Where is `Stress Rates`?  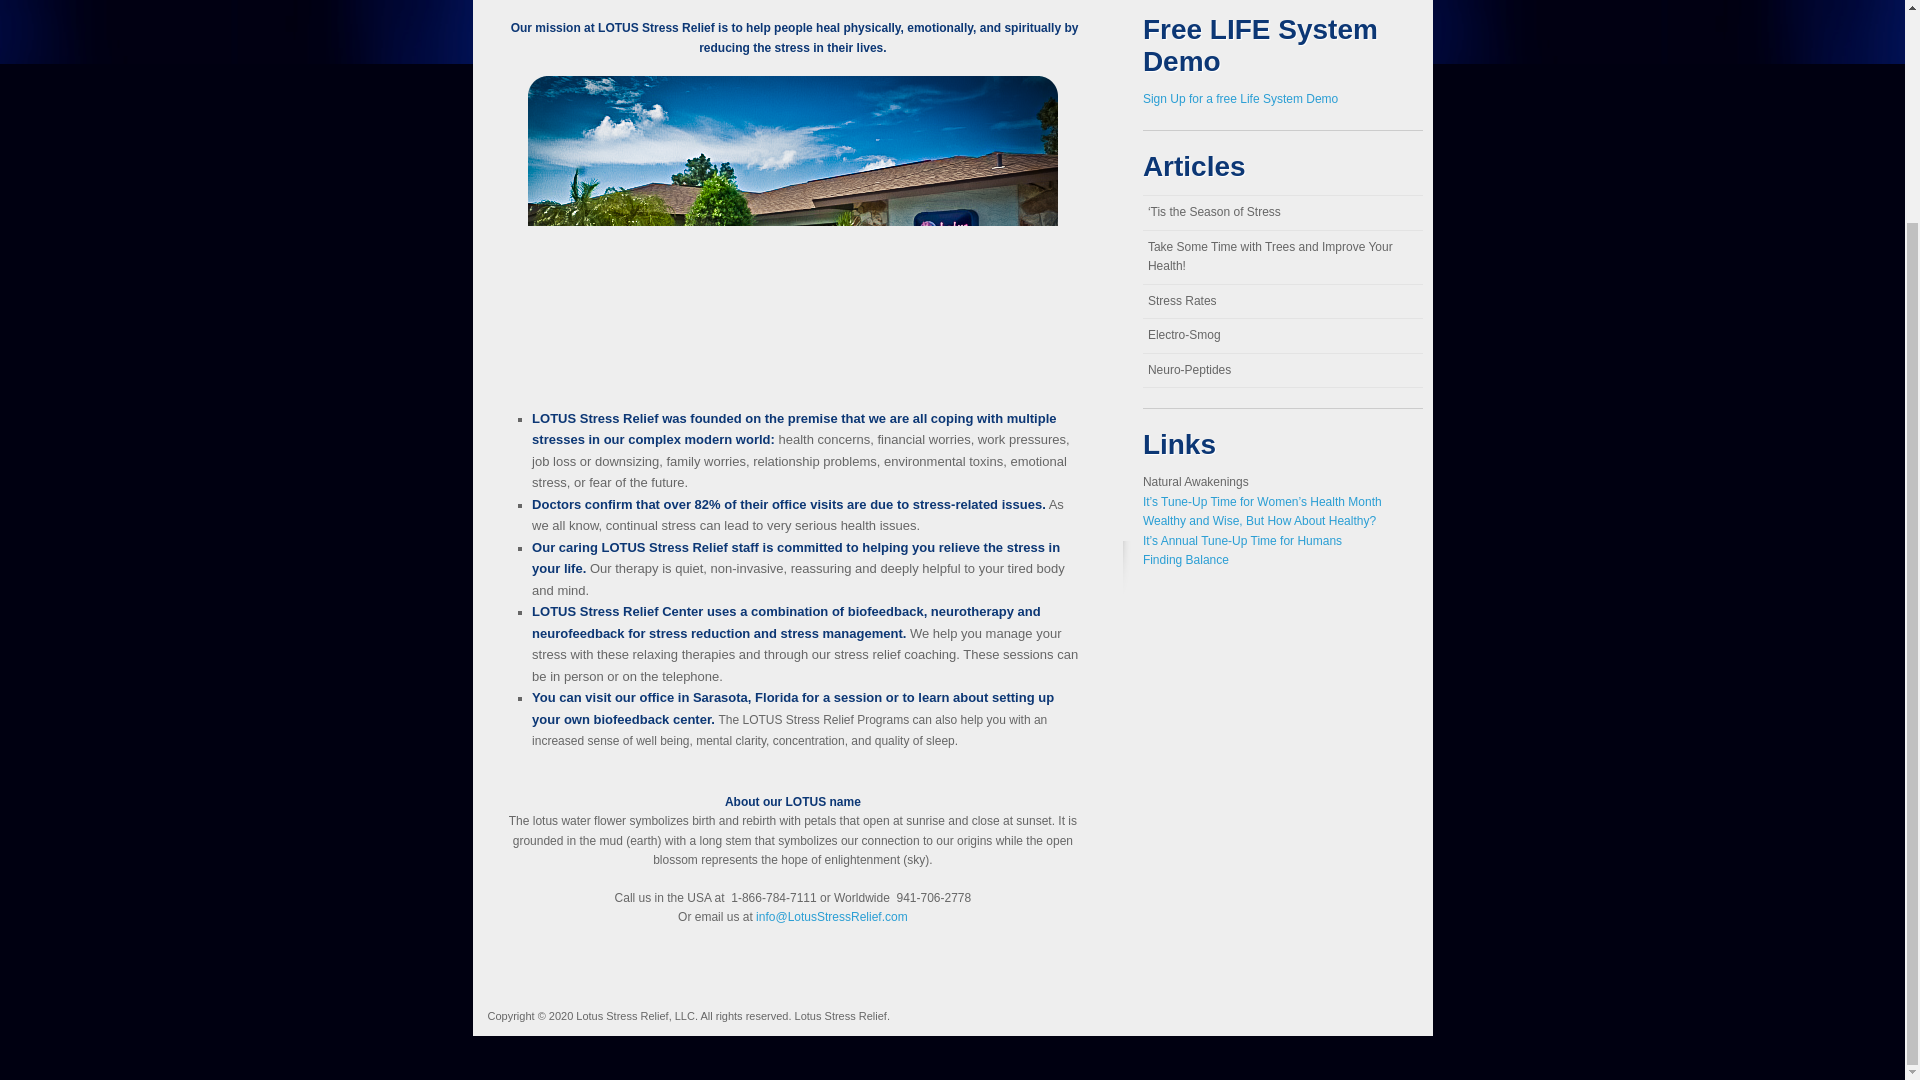 Stress Rates is located at coordinates (1282, 302).